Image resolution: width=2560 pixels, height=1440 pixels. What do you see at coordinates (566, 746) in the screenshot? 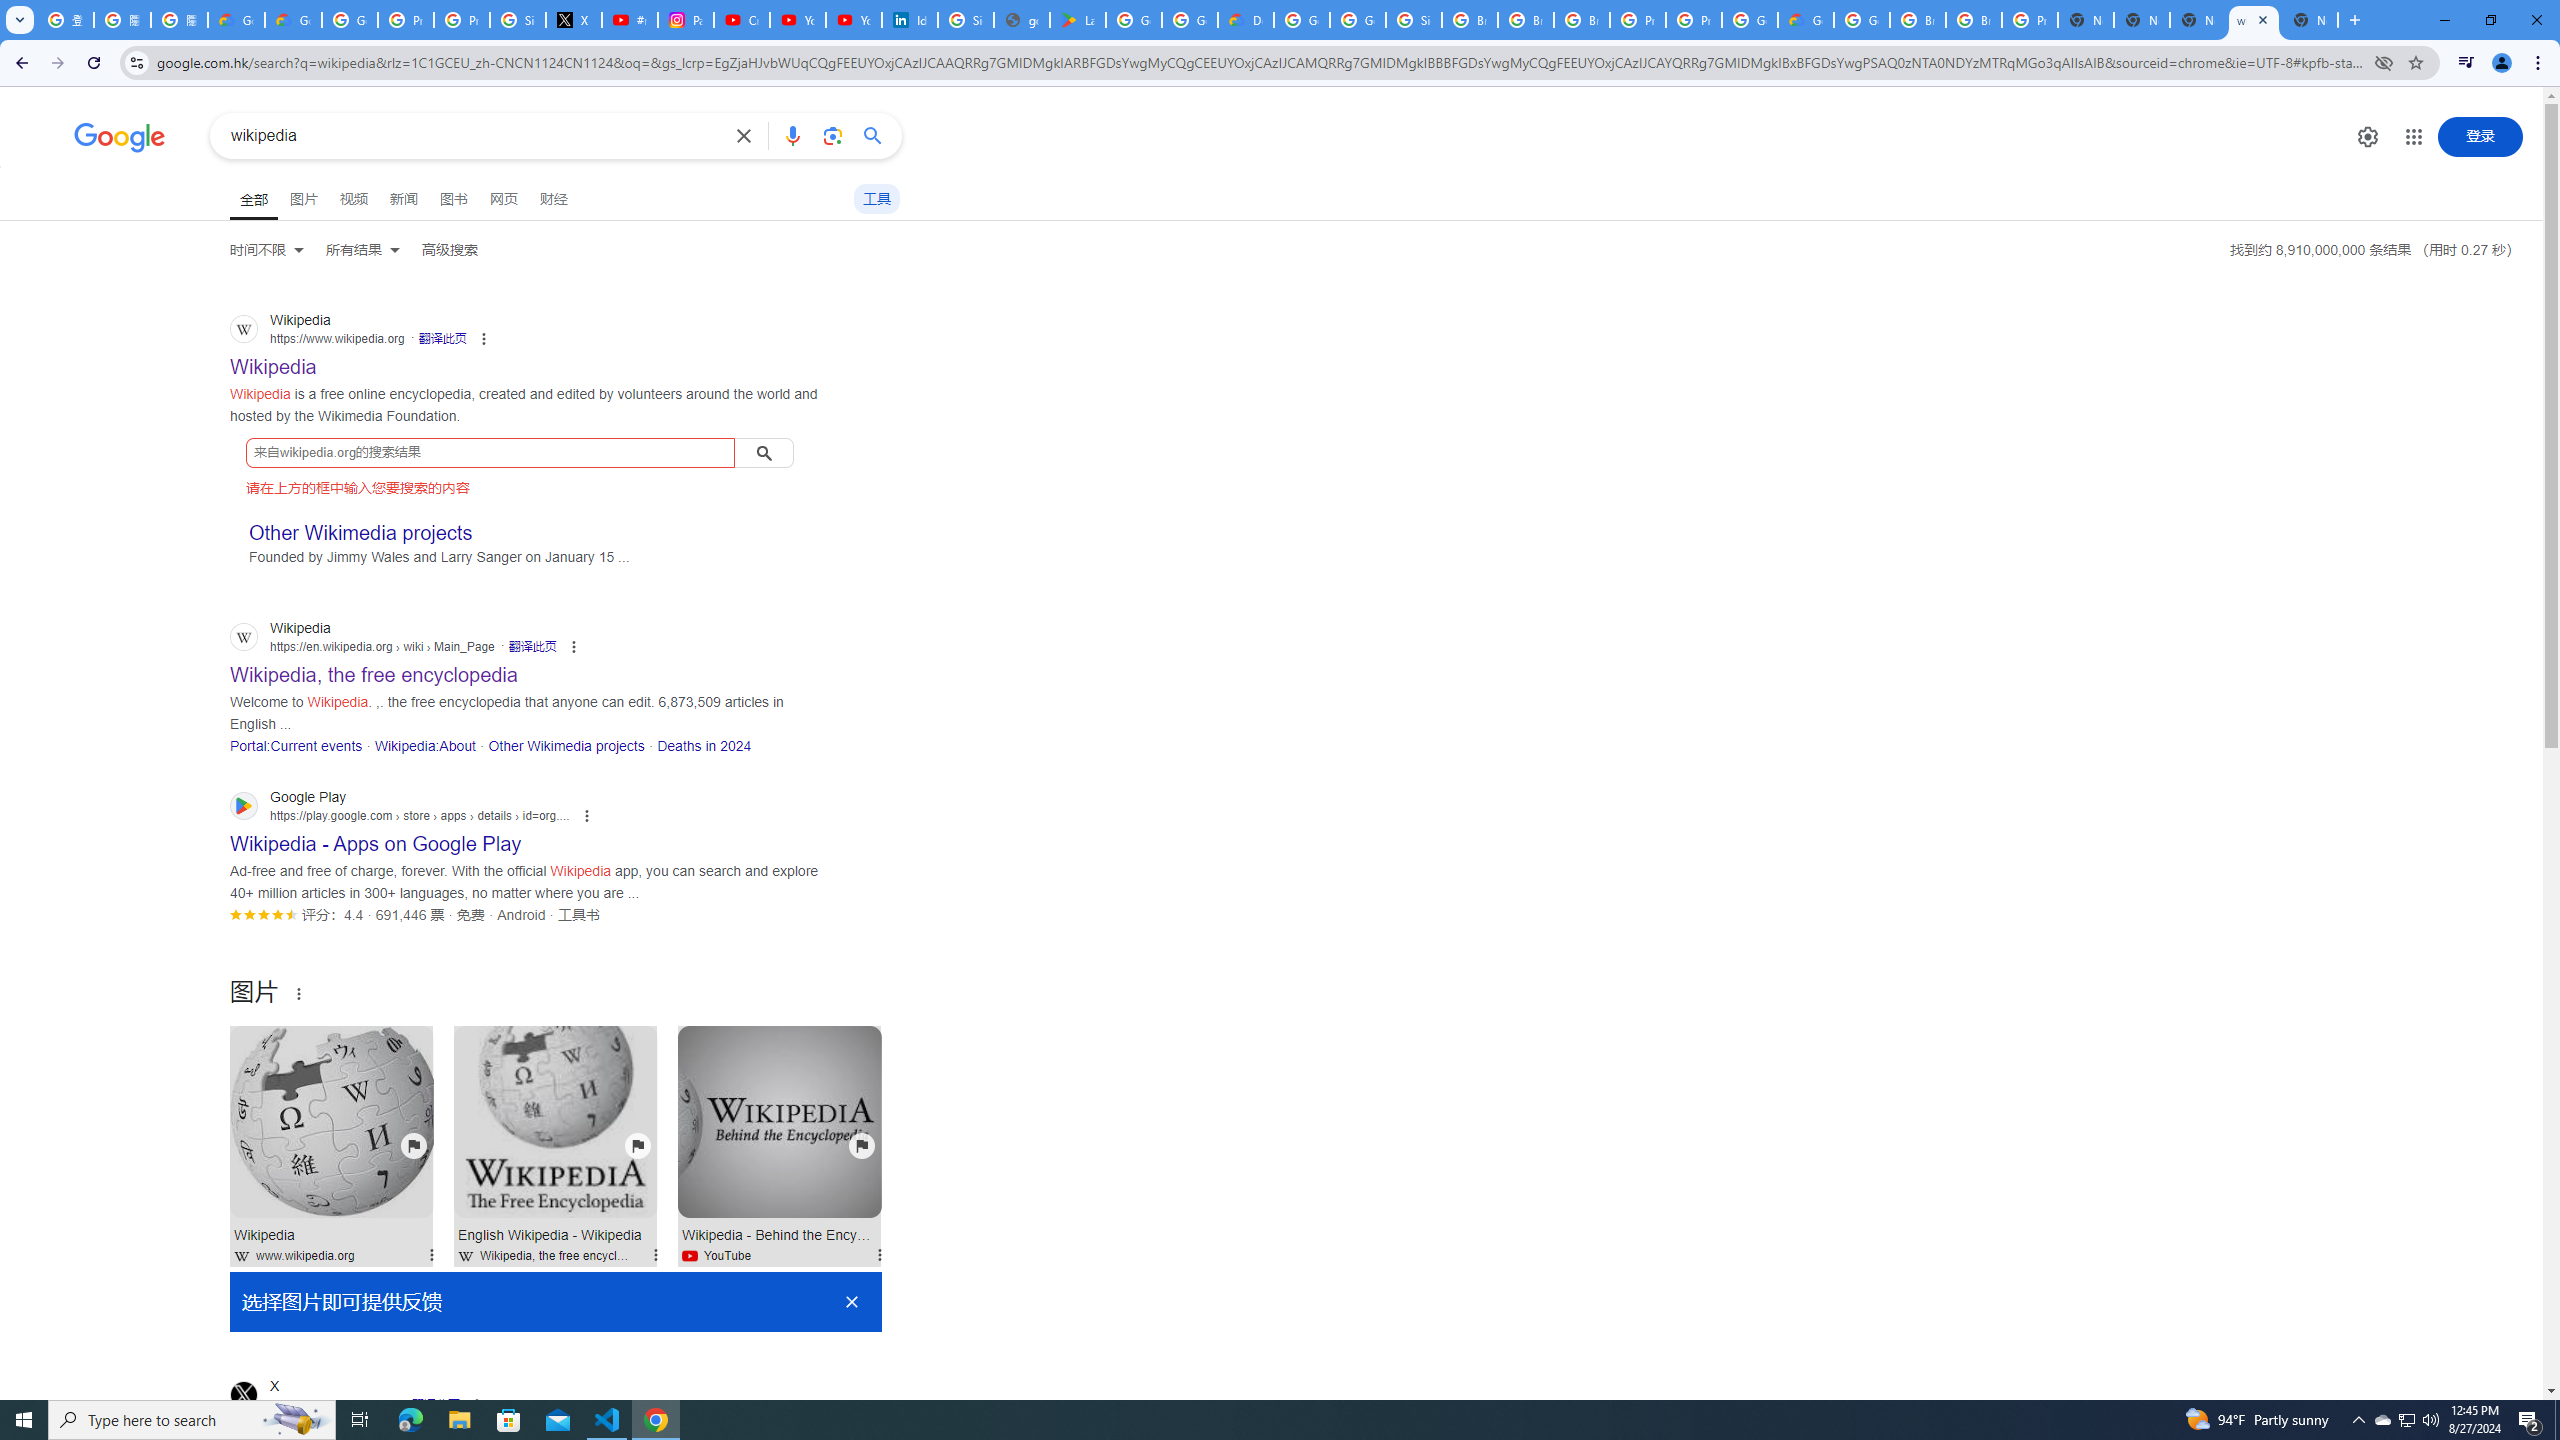
I see `Other Wikimedia projects` at bounding box center [566, 746].